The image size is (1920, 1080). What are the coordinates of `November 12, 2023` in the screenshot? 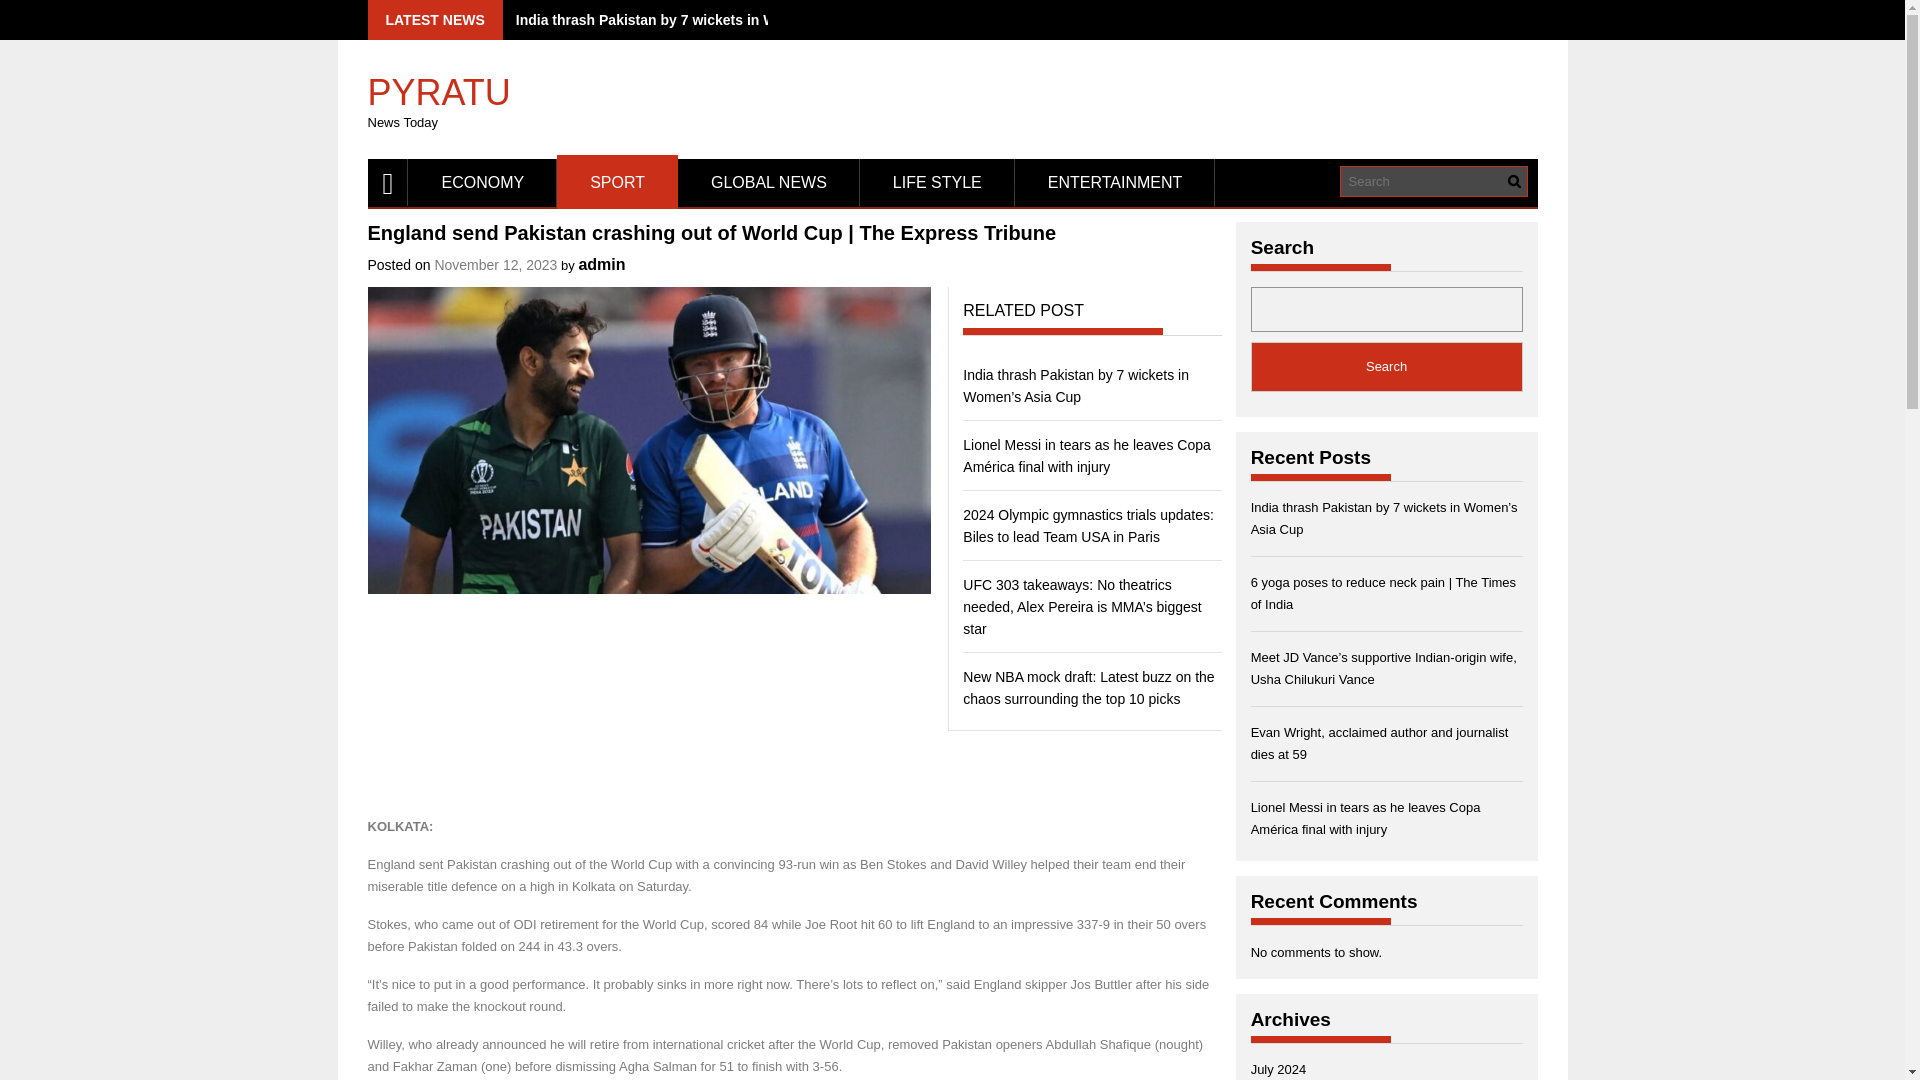 It's located at (494, 265).